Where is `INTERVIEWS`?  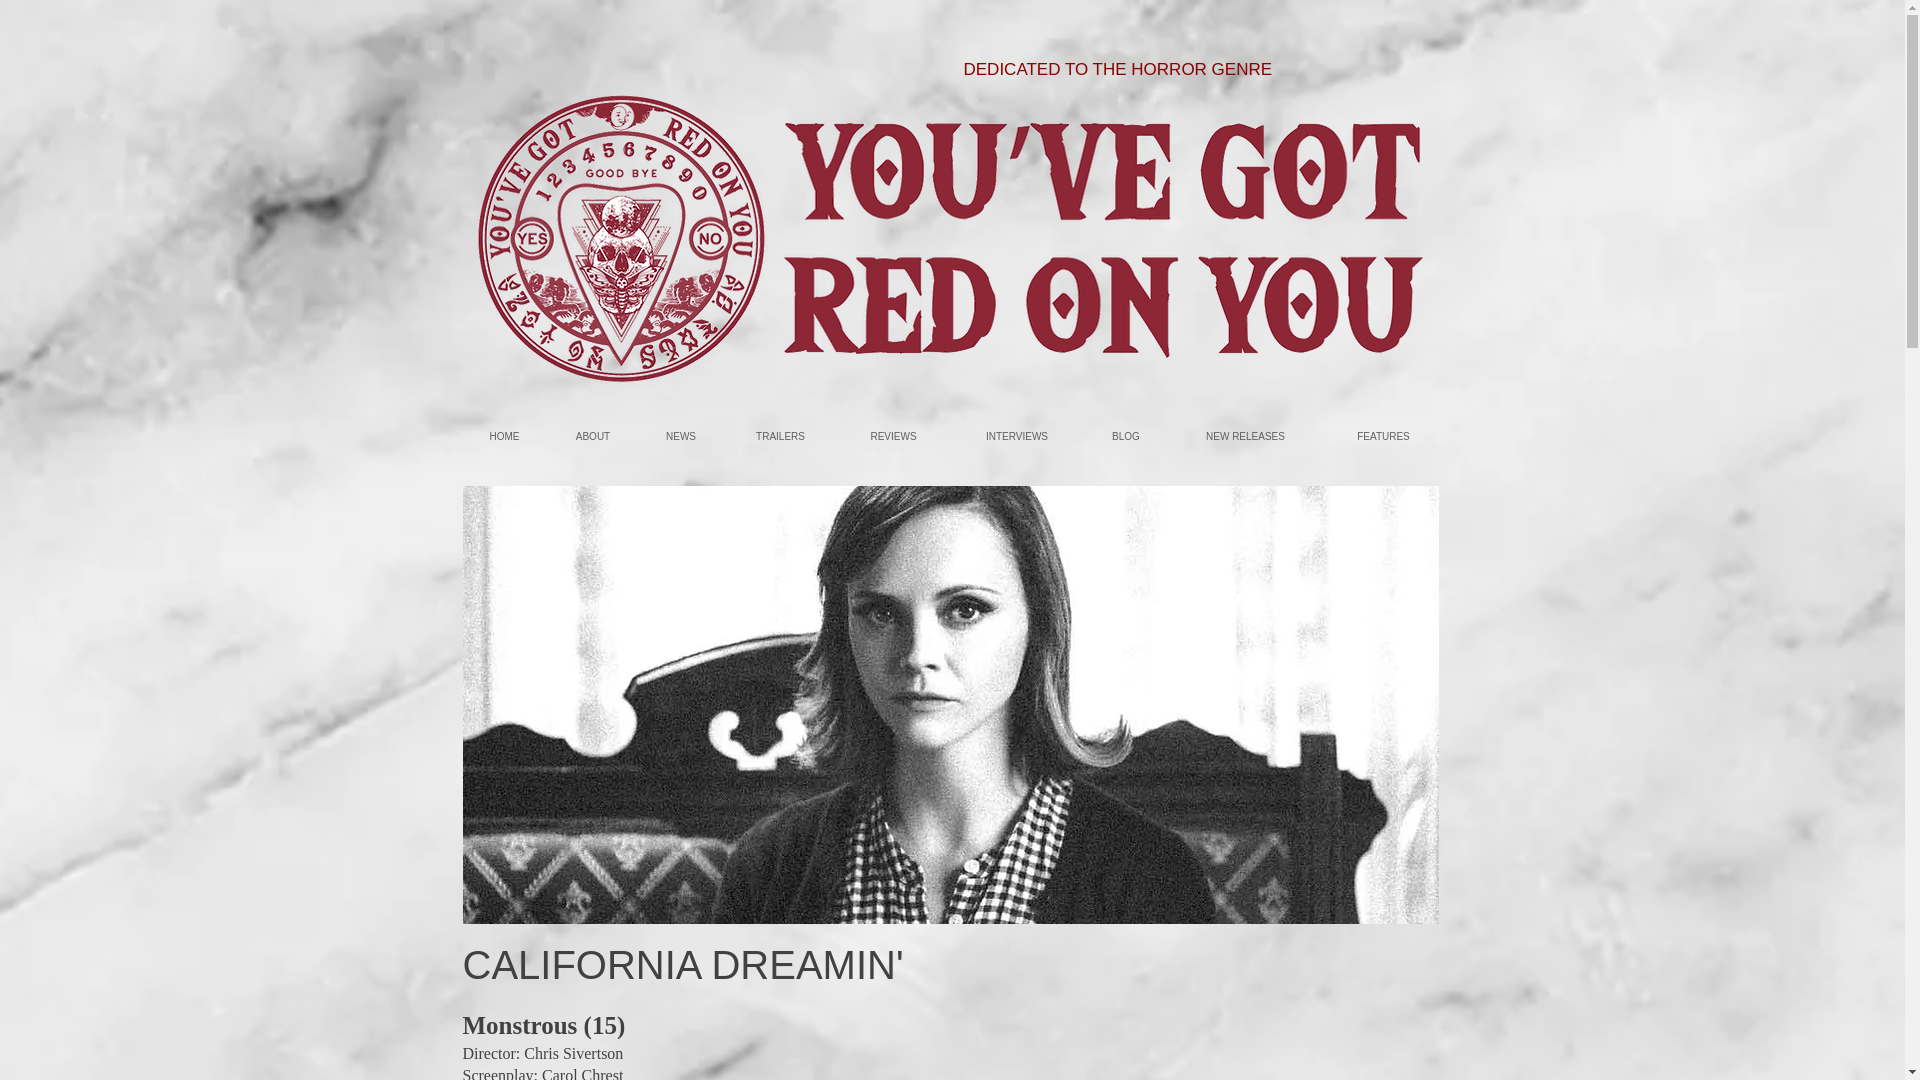 INTERVIEWS is located at coordinates (1016, 436).